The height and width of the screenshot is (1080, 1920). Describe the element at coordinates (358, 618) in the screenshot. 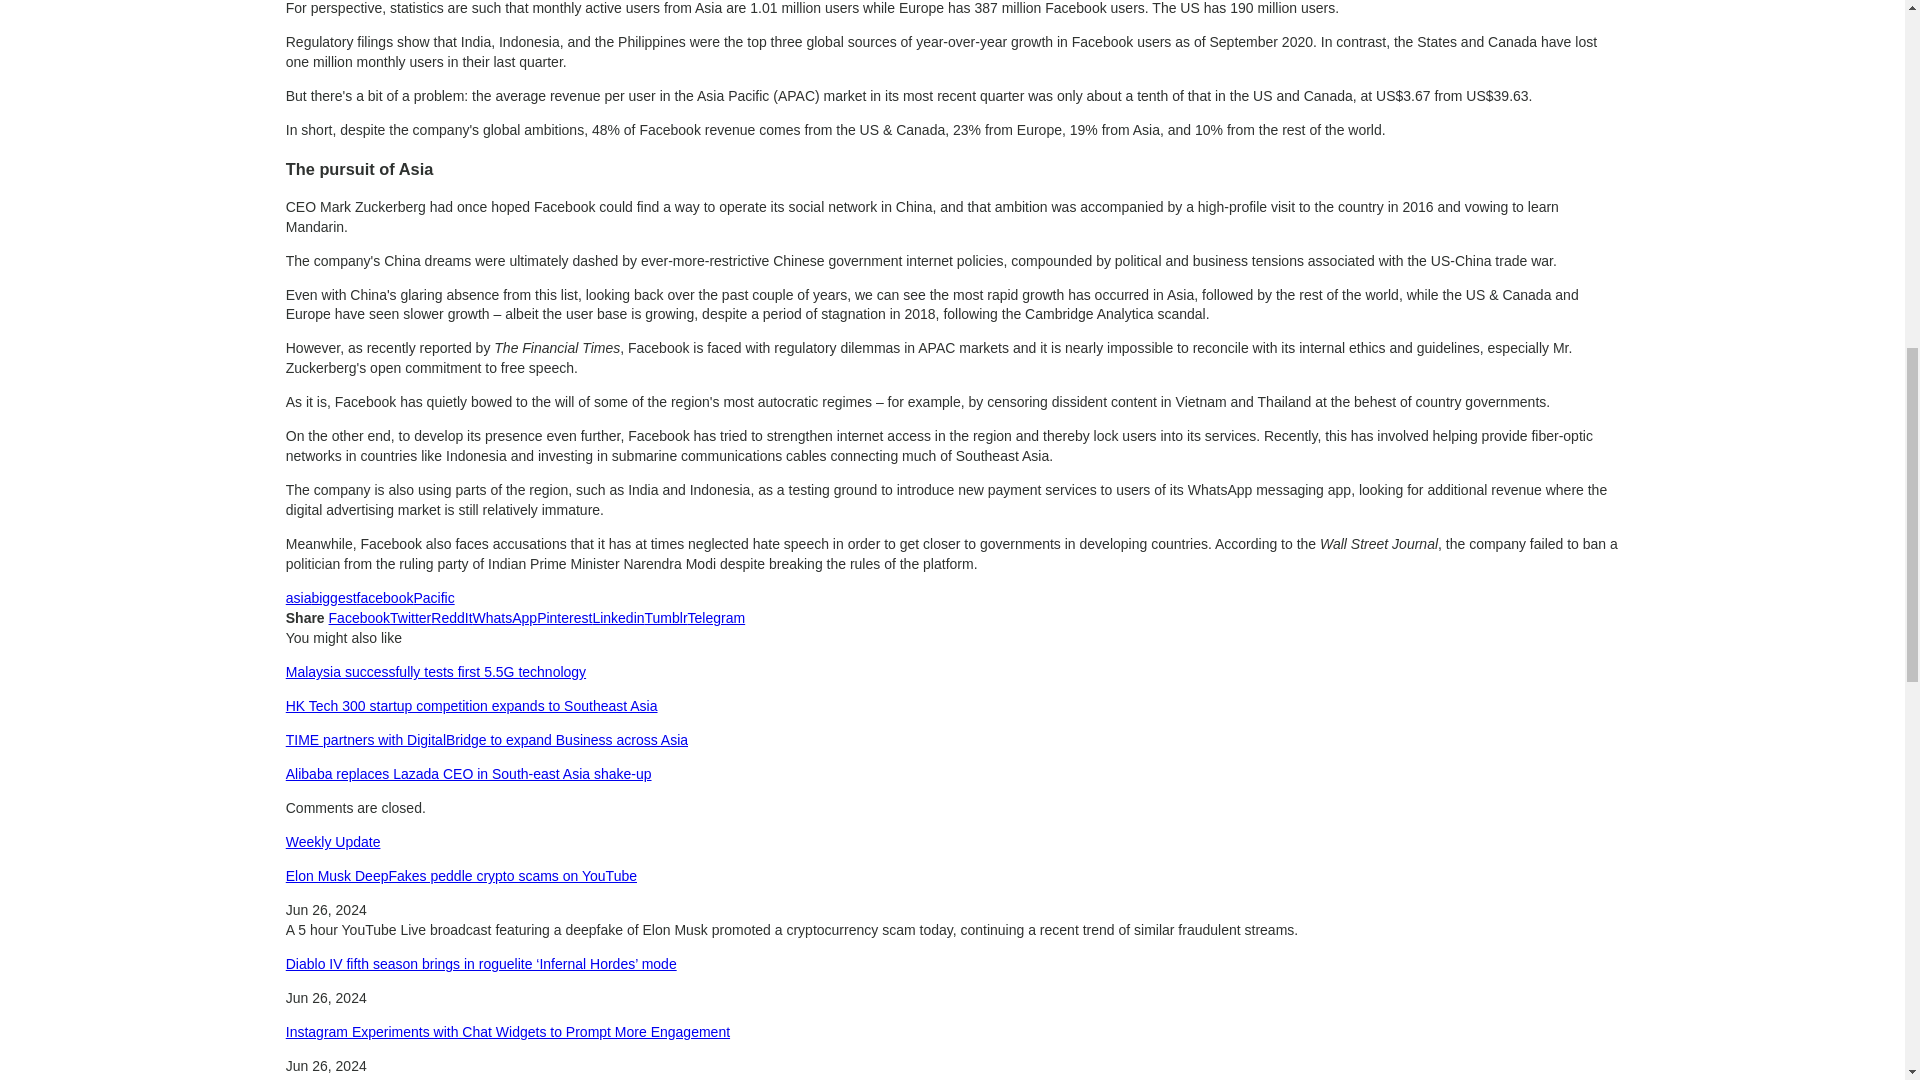

I see `Facebook` at that location.